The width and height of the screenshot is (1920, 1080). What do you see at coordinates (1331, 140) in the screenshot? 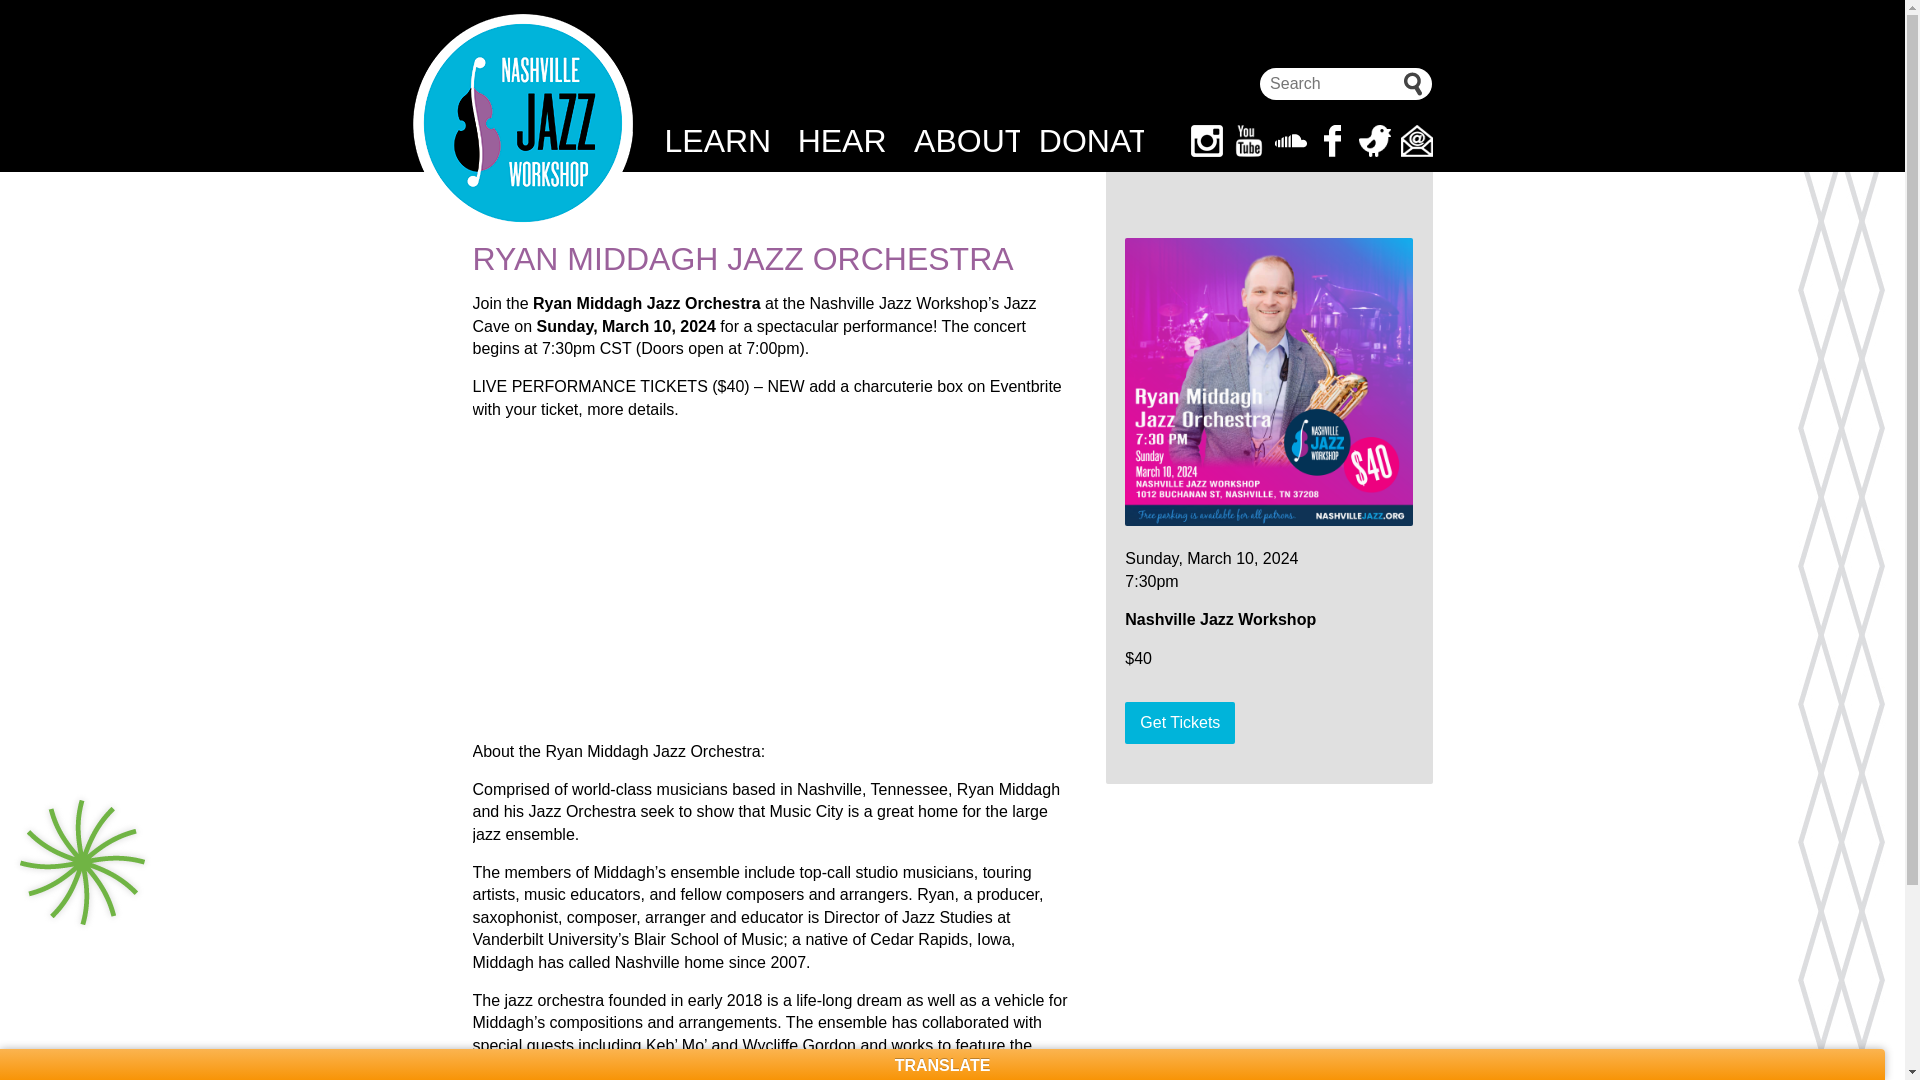
I see `Facebook` at bounding box center [1331, 140].